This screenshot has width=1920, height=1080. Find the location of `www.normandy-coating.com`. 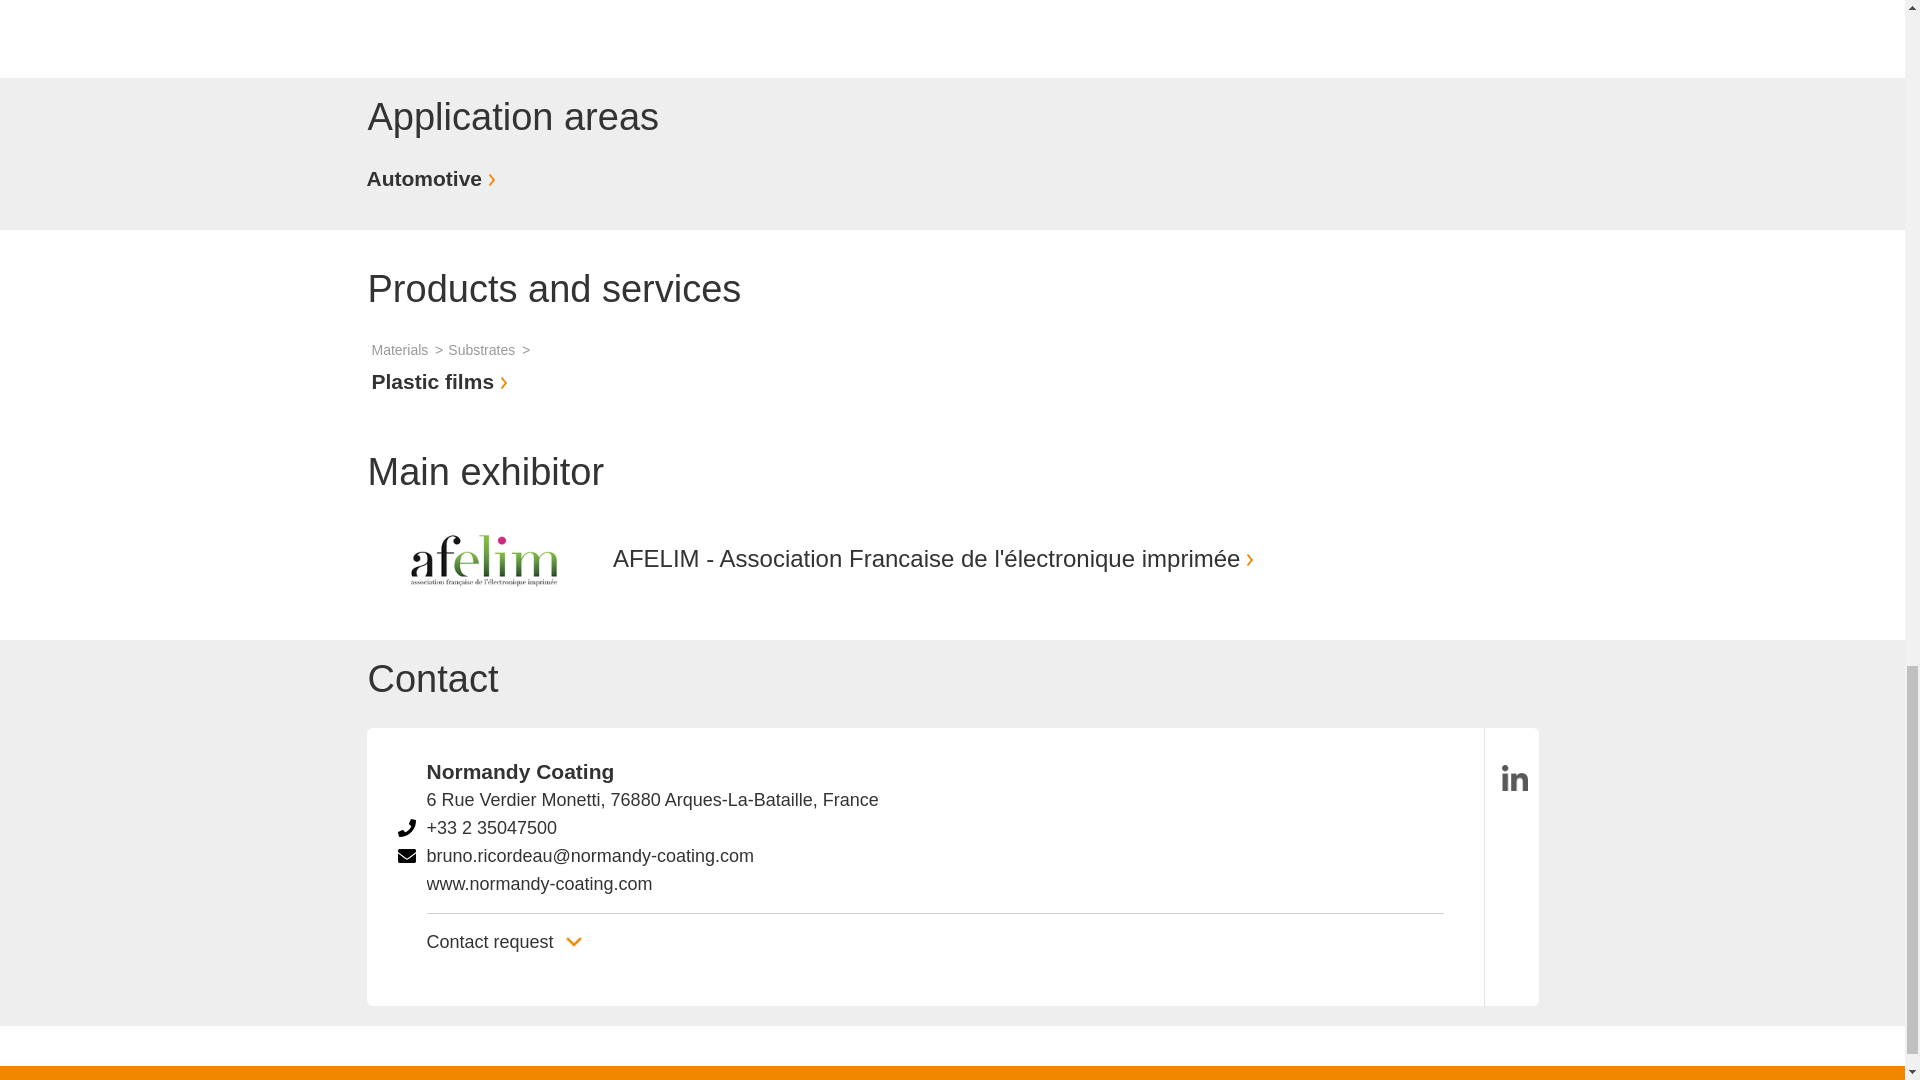

www.normandy-coating.com is located at coordinates (539, 884).